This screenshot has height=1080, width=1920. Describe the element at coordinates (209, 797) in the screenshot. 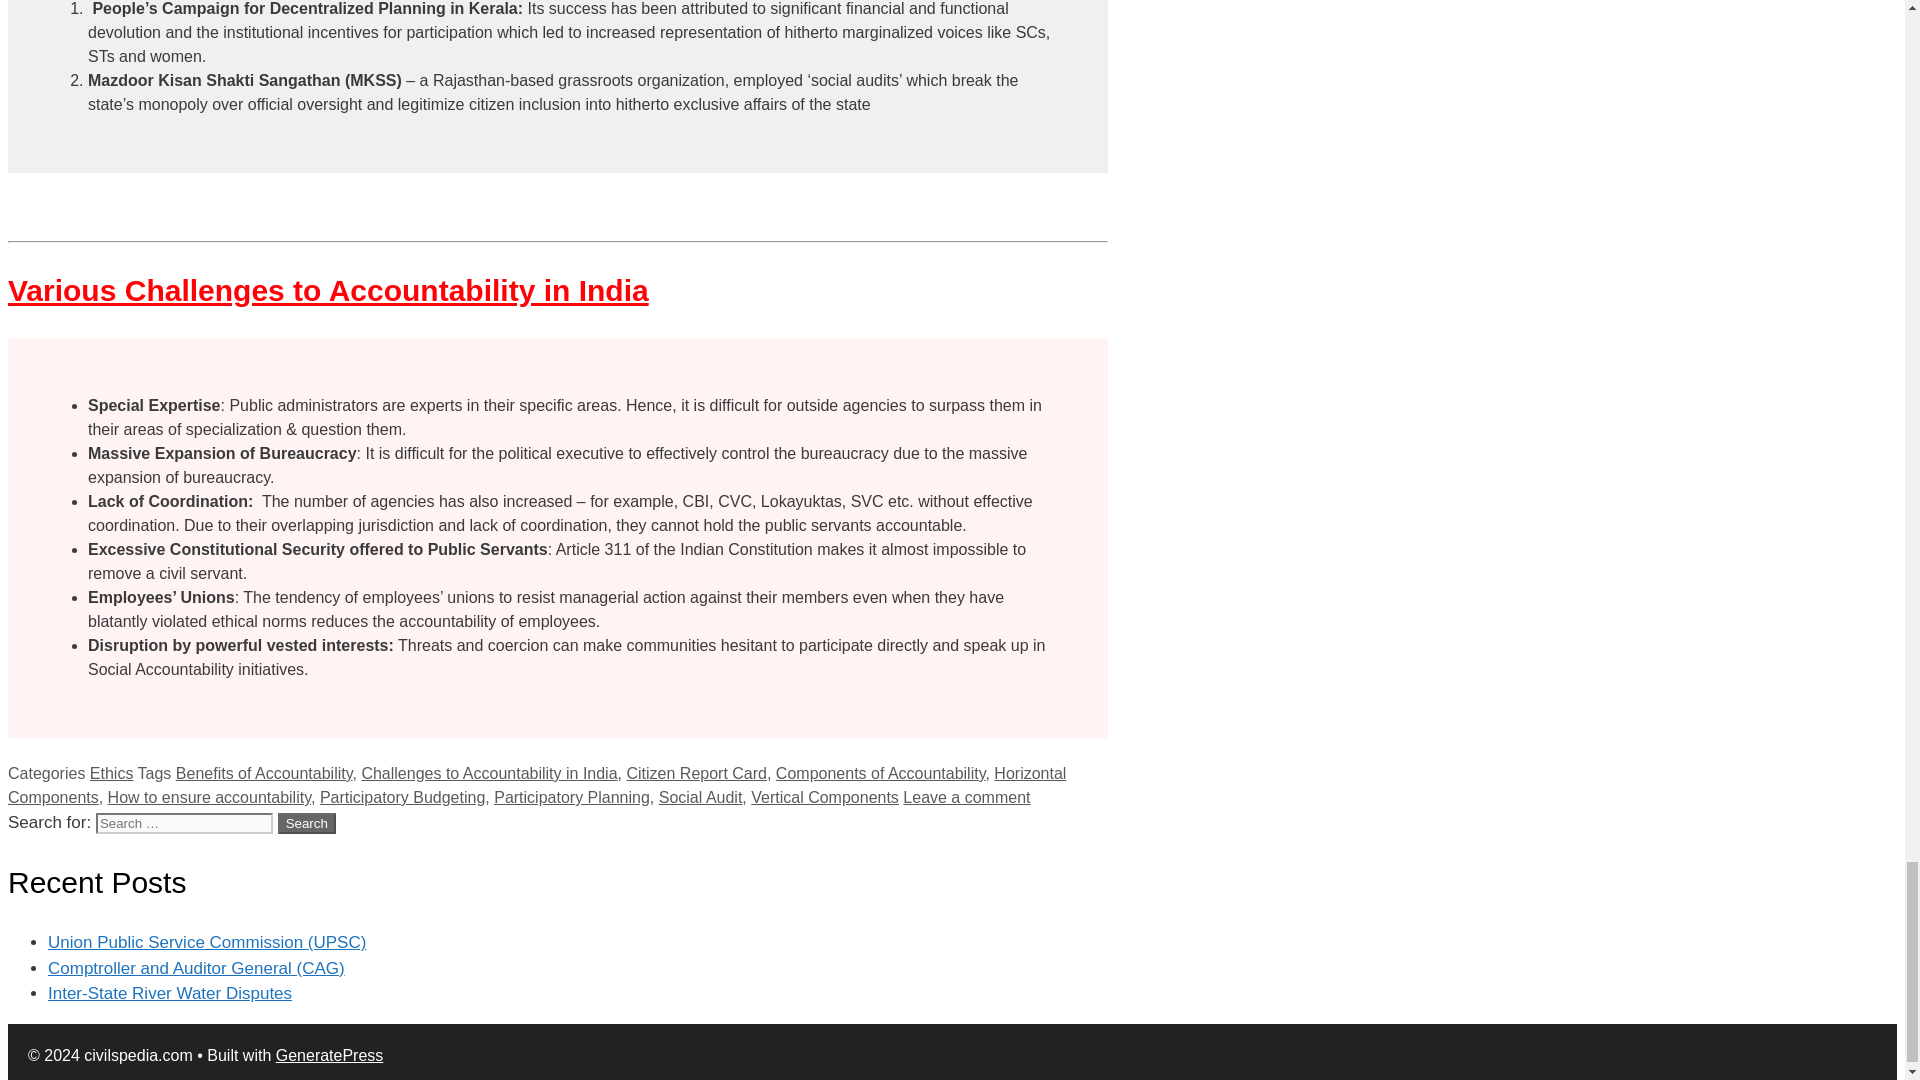

I see `How to ensure accountability` at that location.